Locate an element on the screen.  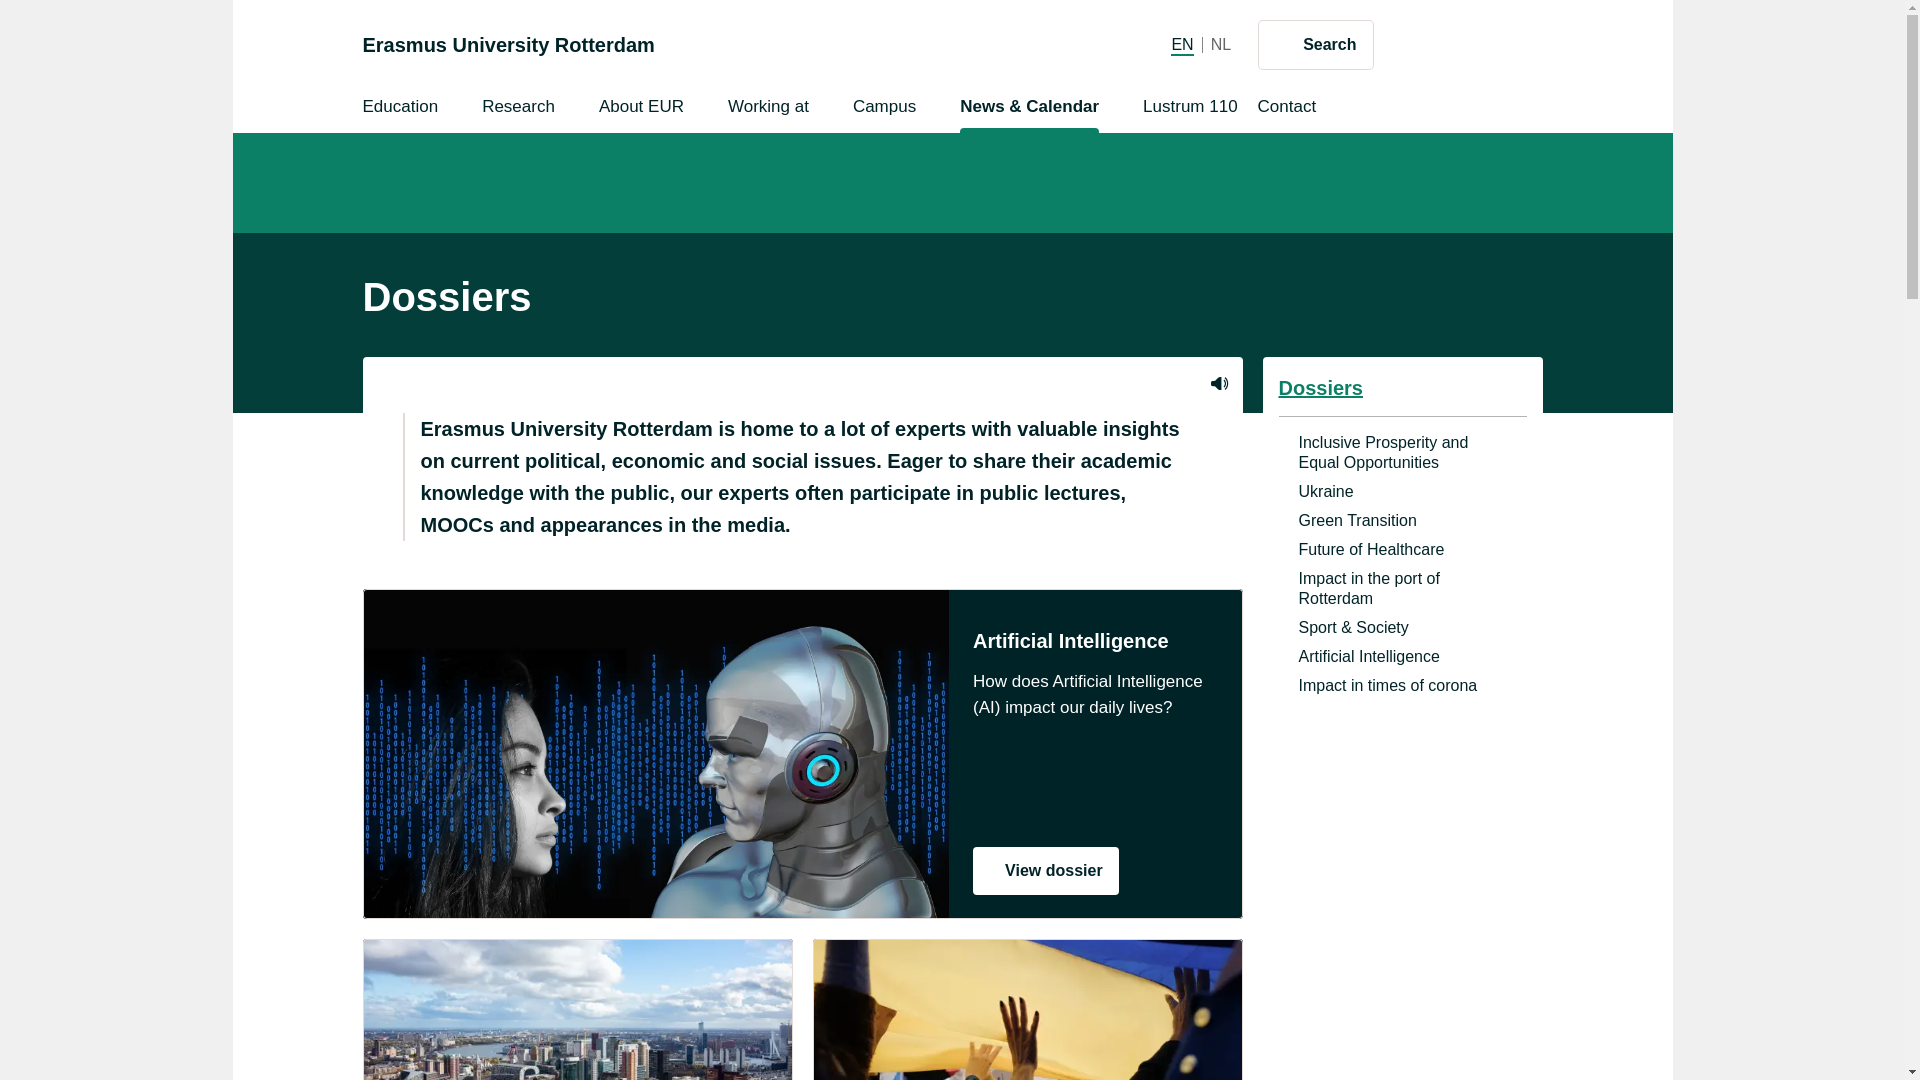
Research is located at coordinates (518, 109).